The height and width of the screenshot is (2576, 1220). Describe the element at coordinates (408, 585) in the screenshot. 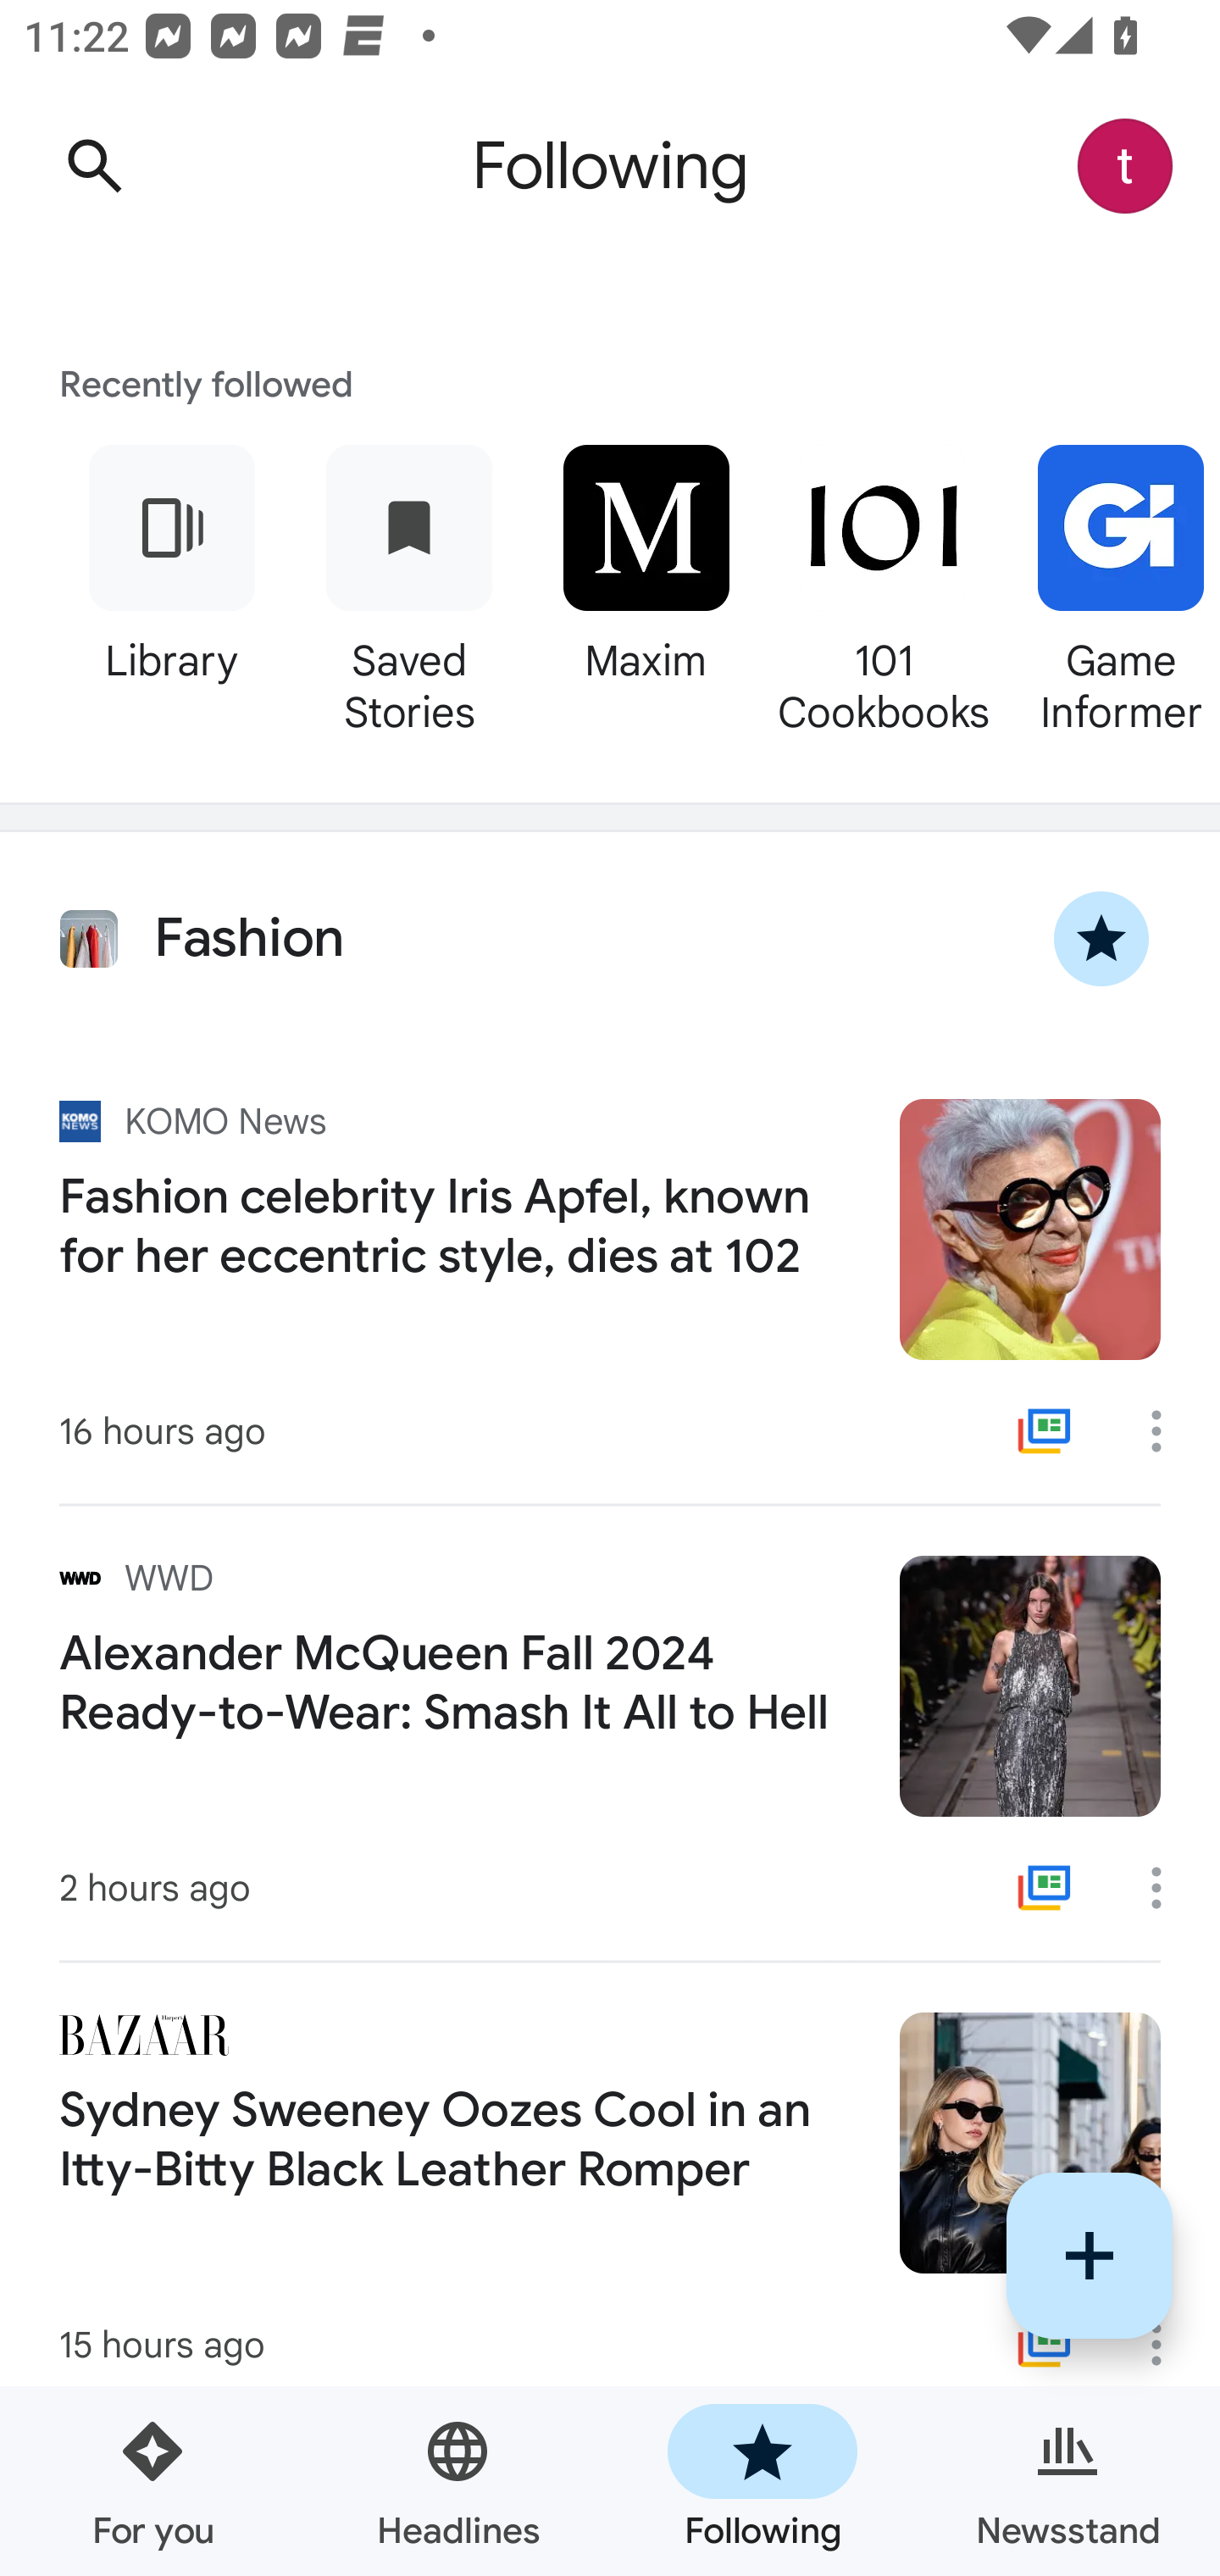

I see `Saved Stories` at that location.